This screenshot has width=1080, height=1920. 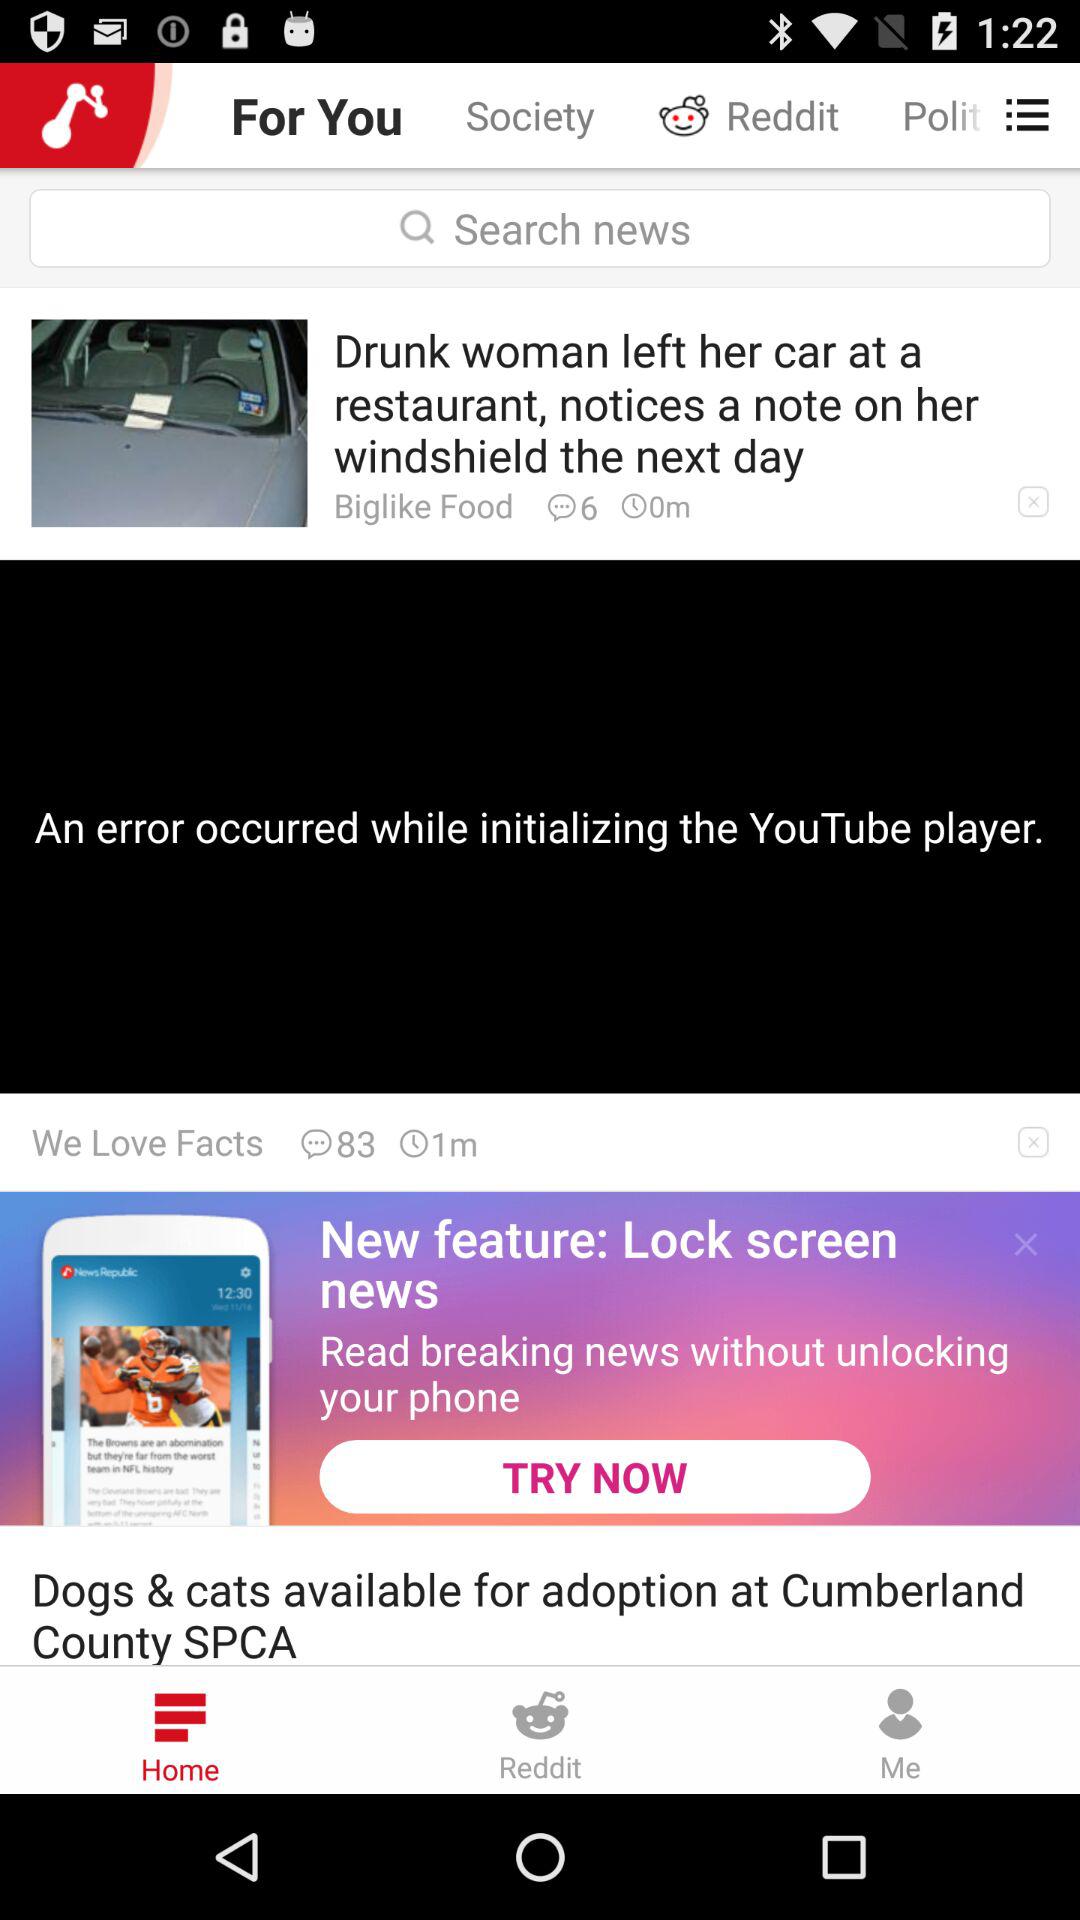 What do you see at coordinates (1026, 1244) in the screenshot?
I see `turn off the app above read breaking news item` at bounding box center [1026, 1244].